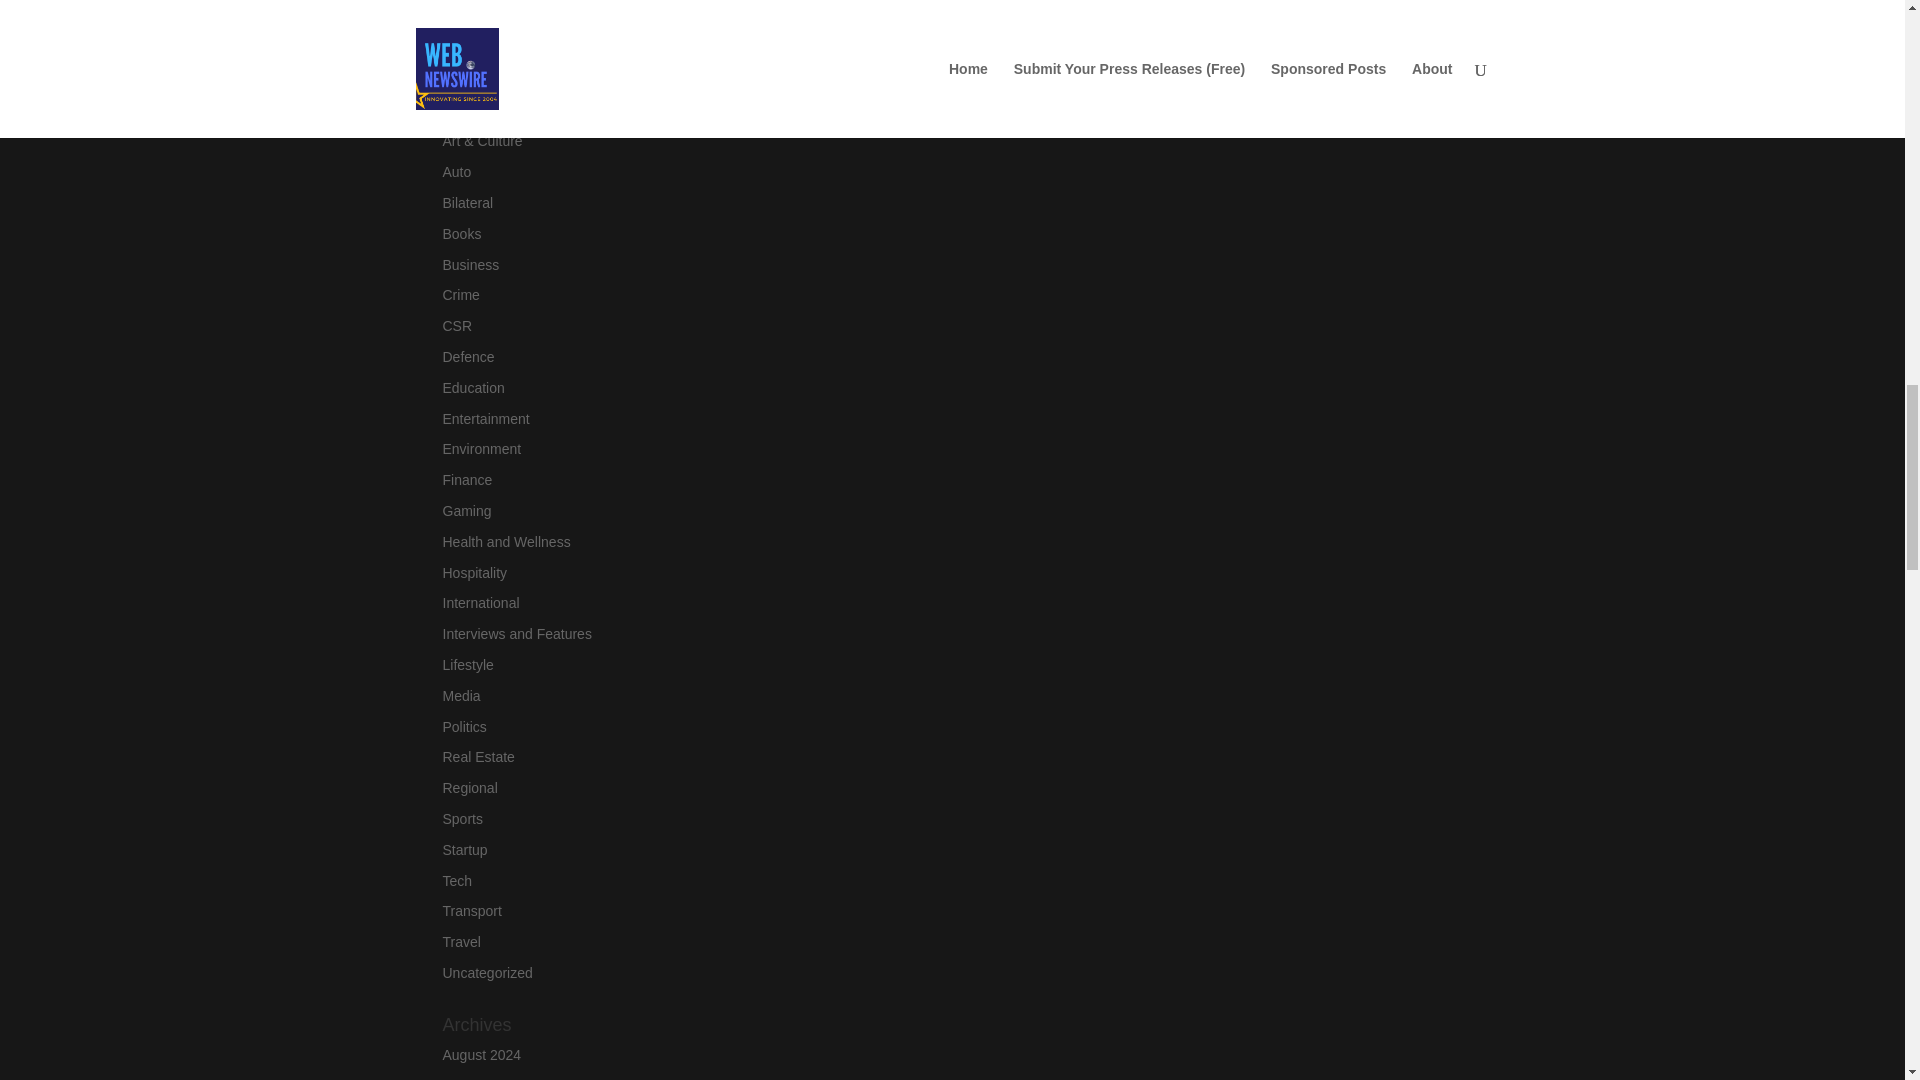 The image size is (1920, 1080). Describe the element at coordinates (463, 727) in the screenshot. I see `Politics` at that location.